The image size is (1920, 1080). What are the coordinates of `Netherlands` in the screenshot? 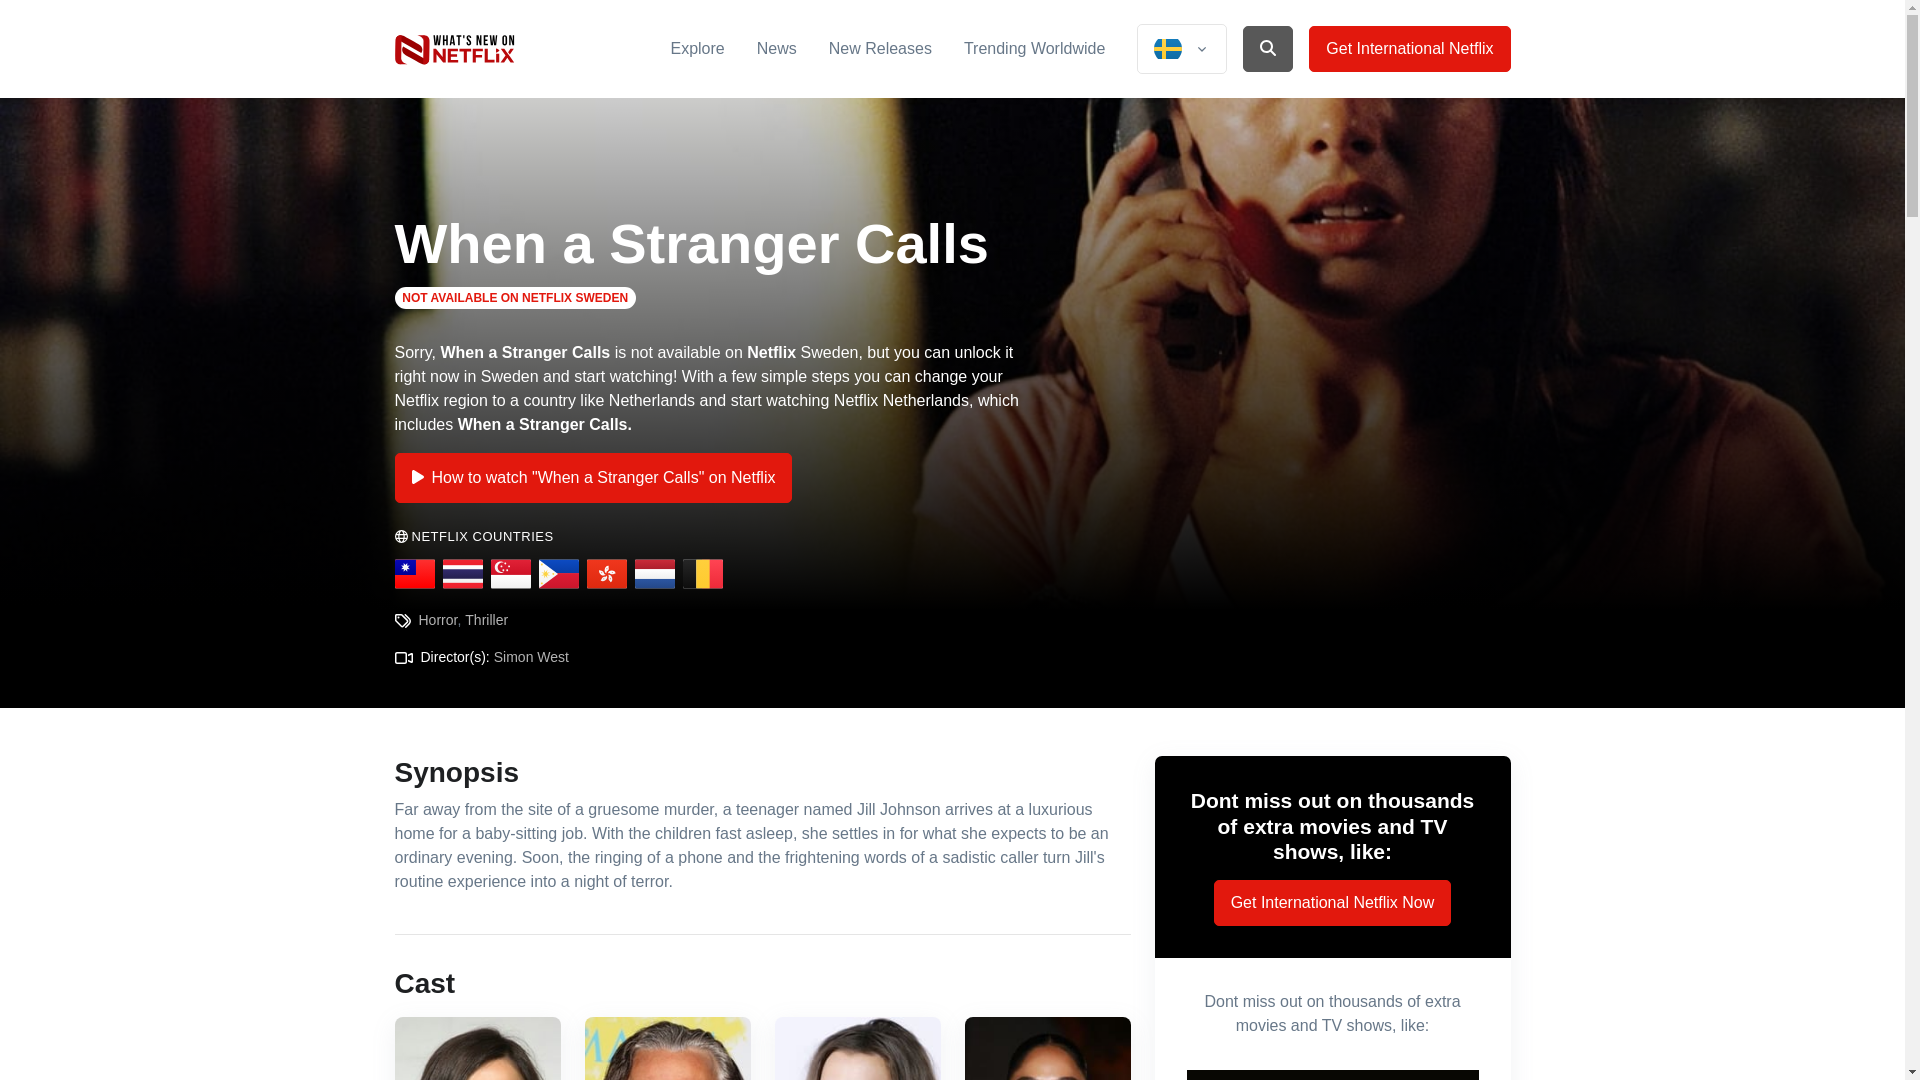 It's located at (653, 574).